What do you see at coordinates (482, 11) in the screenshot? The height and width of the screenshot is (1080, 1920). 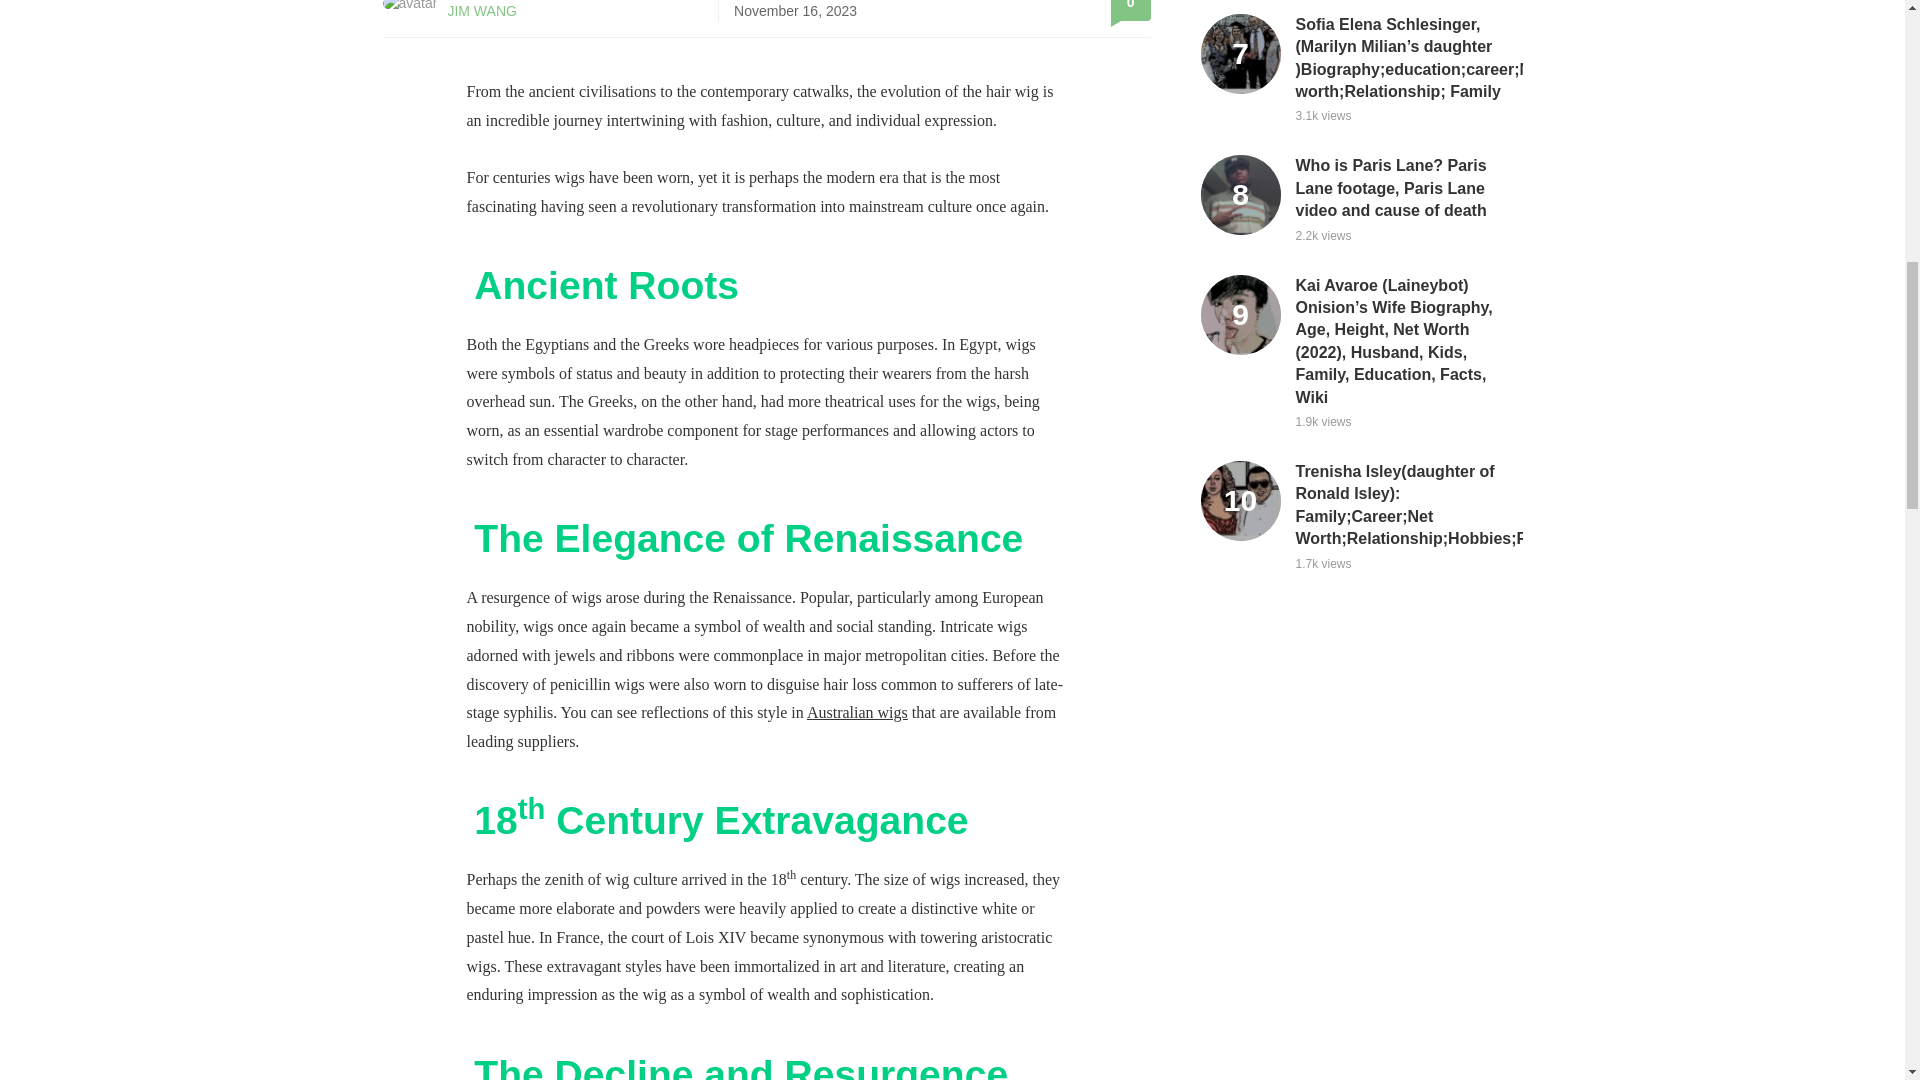 I see `Posts by JIM WANG` at bounding box center [482, 11].